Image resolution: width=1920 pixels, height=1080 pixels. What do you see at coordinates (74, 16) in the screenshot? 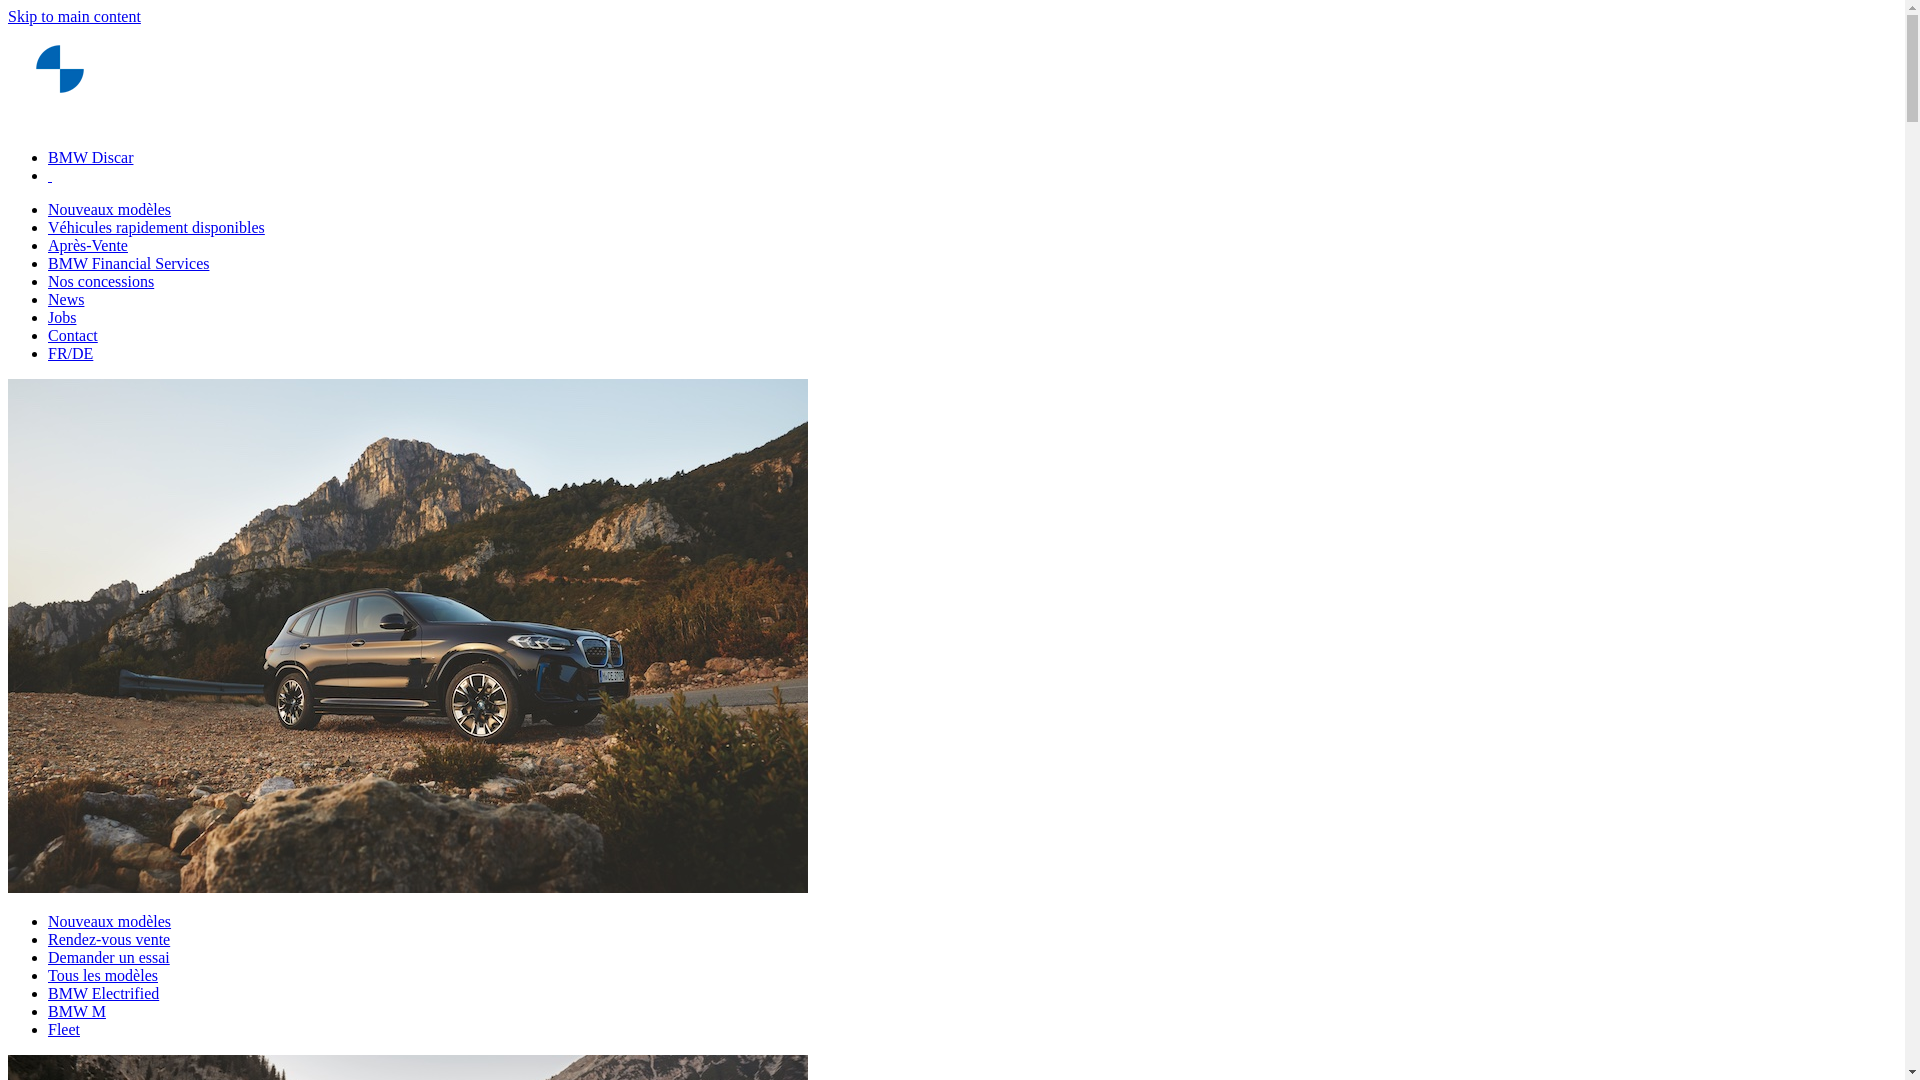
I see `Skip to main content` at bounding box center [74, 16].